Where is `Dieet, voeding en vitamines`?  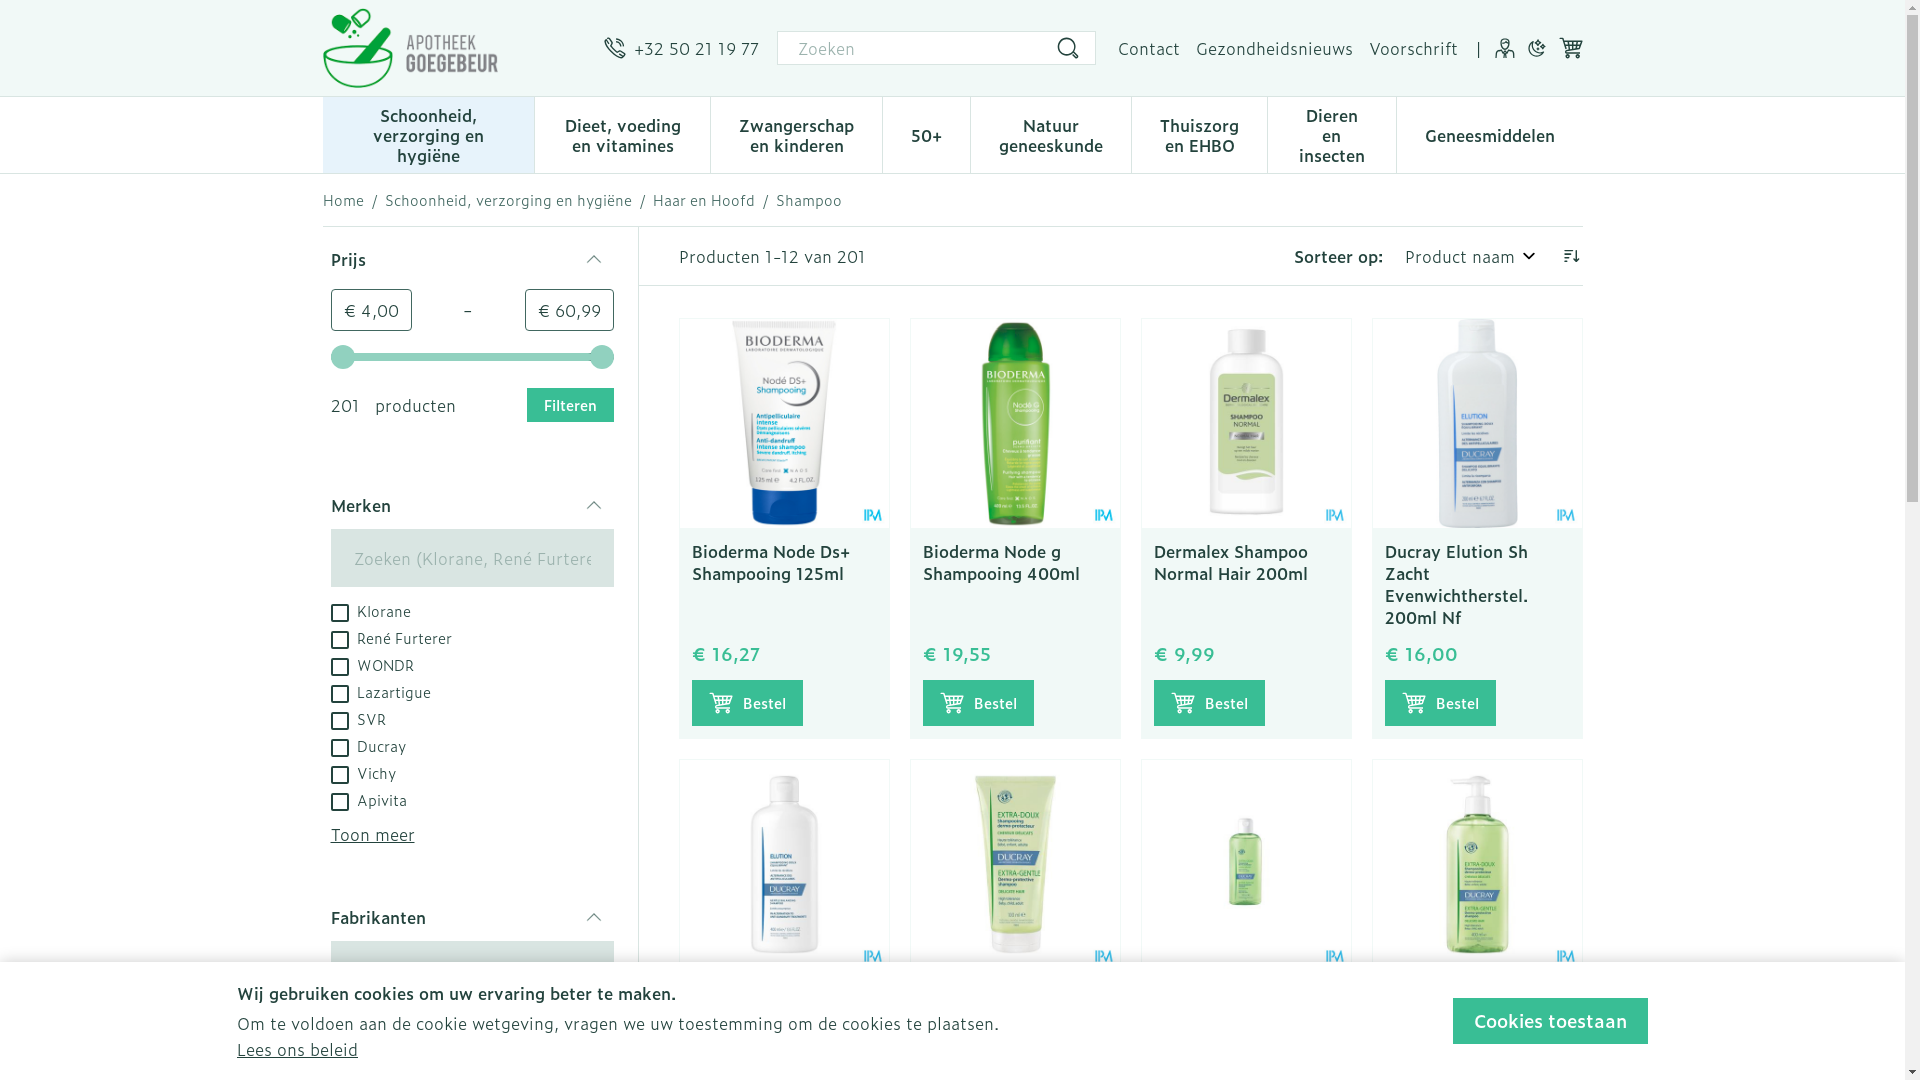 Dieet, voeding en vitamines is located at coordinates (622, 133).